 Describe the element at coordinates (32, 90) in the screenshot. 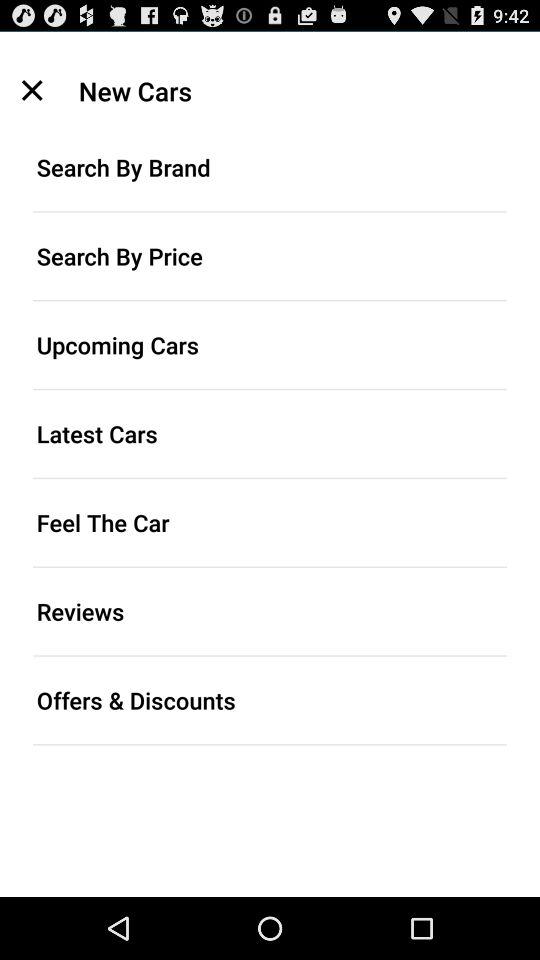

I see `go back` at that location.